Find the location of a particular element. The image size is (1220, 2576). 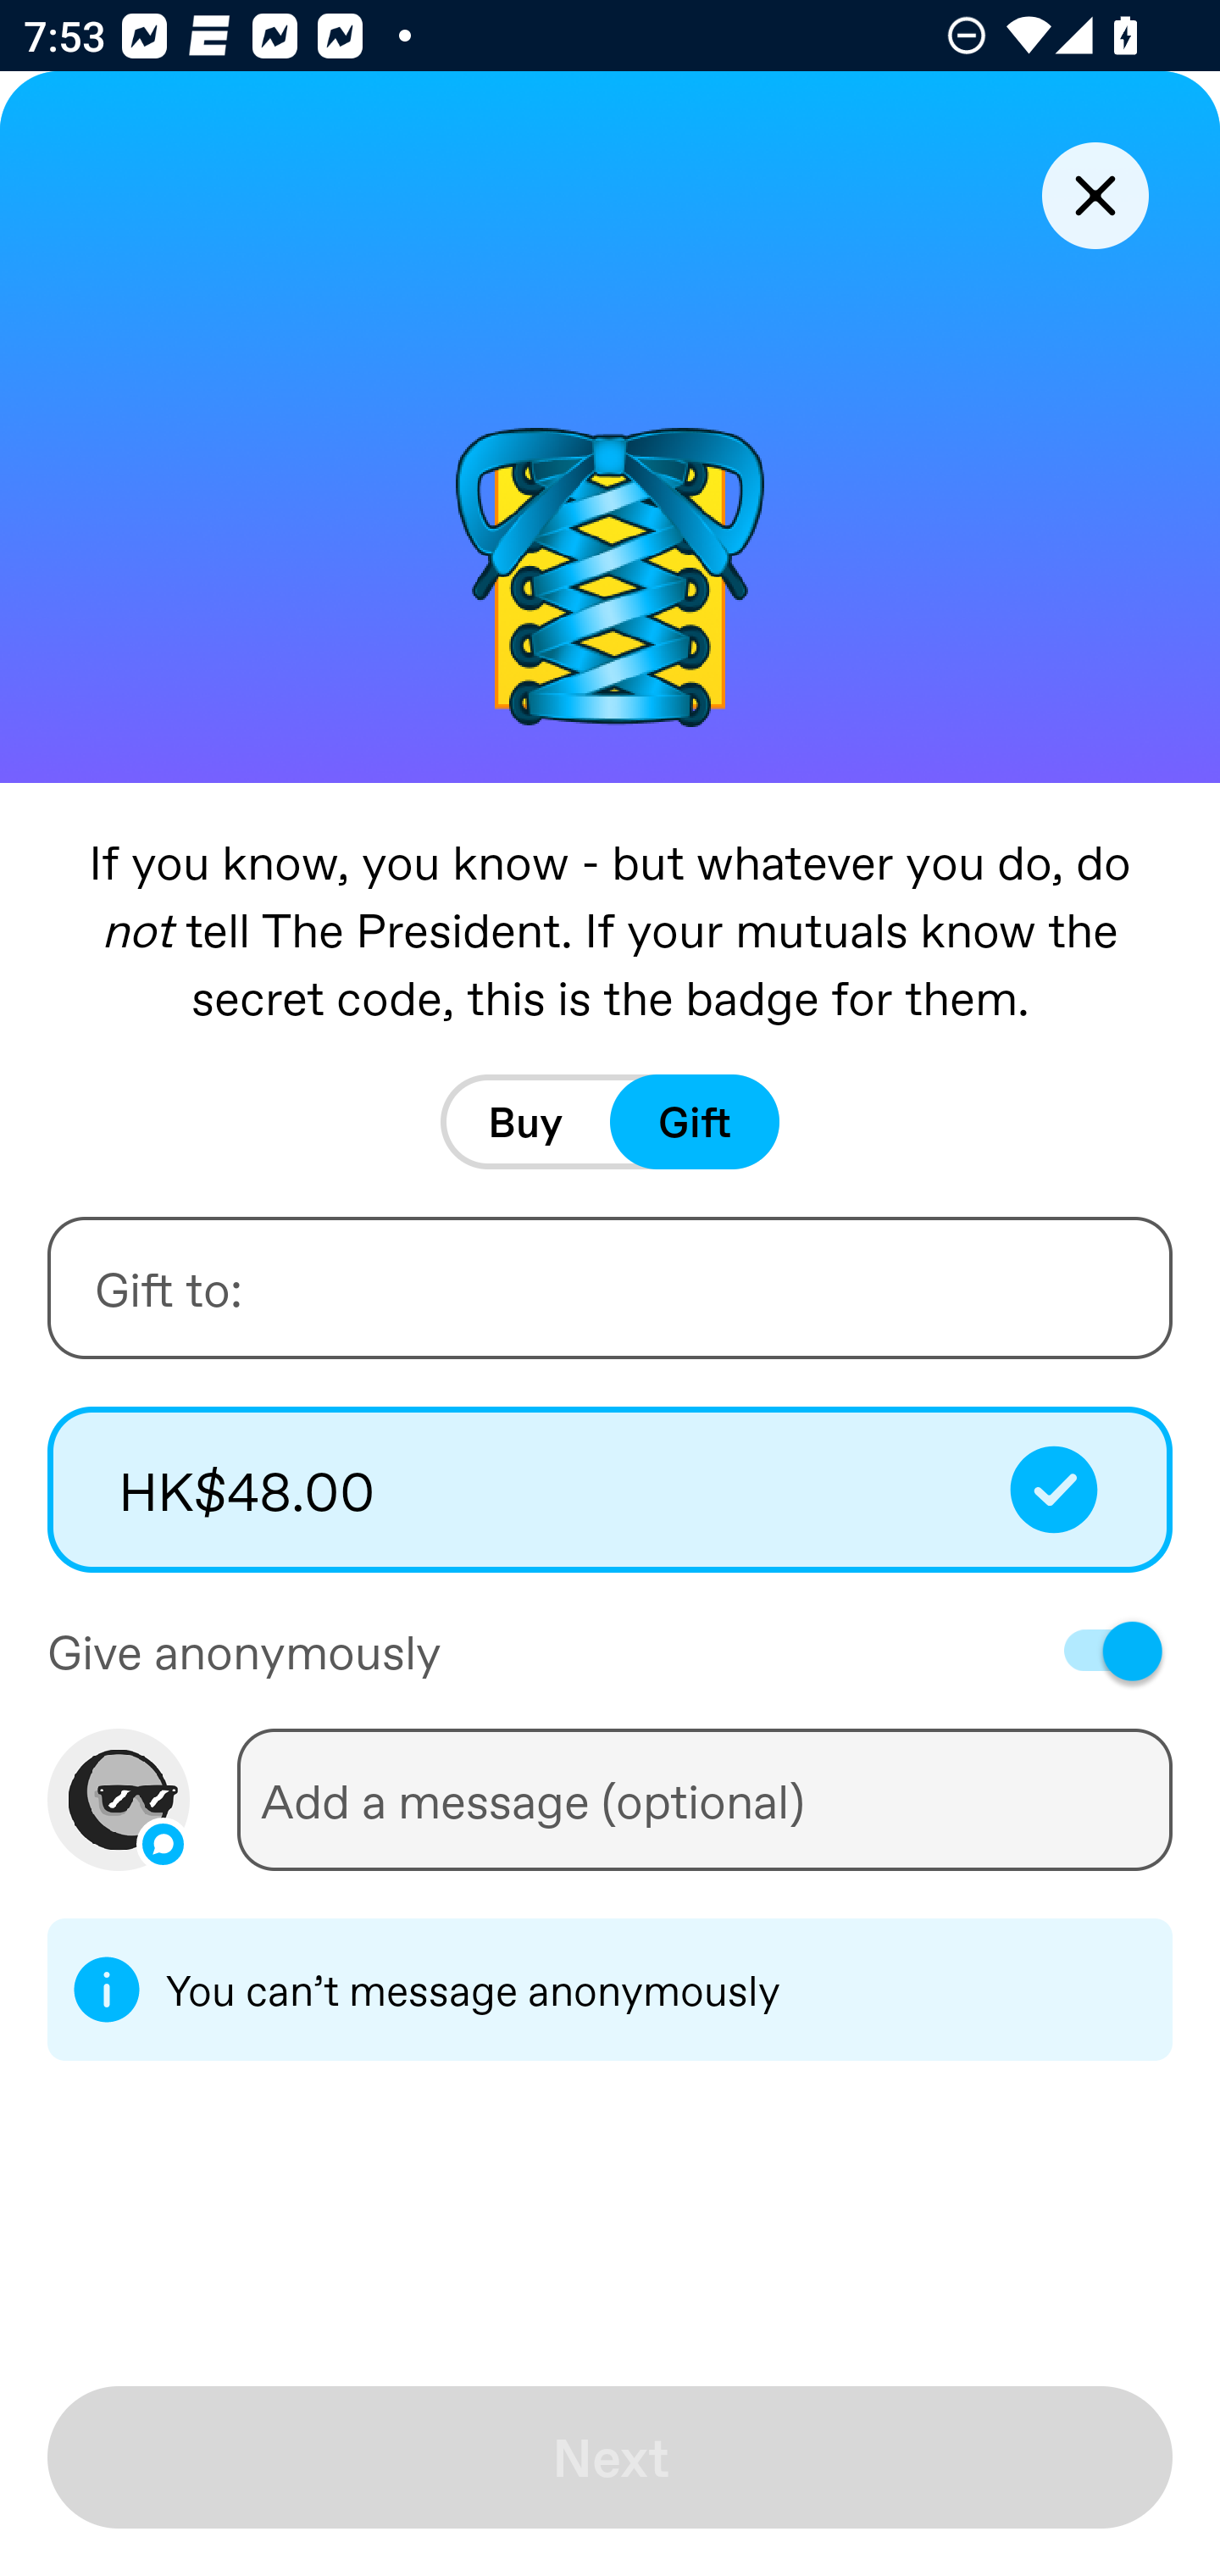

Add a message (optional) is located at coordinates (704, 1799).